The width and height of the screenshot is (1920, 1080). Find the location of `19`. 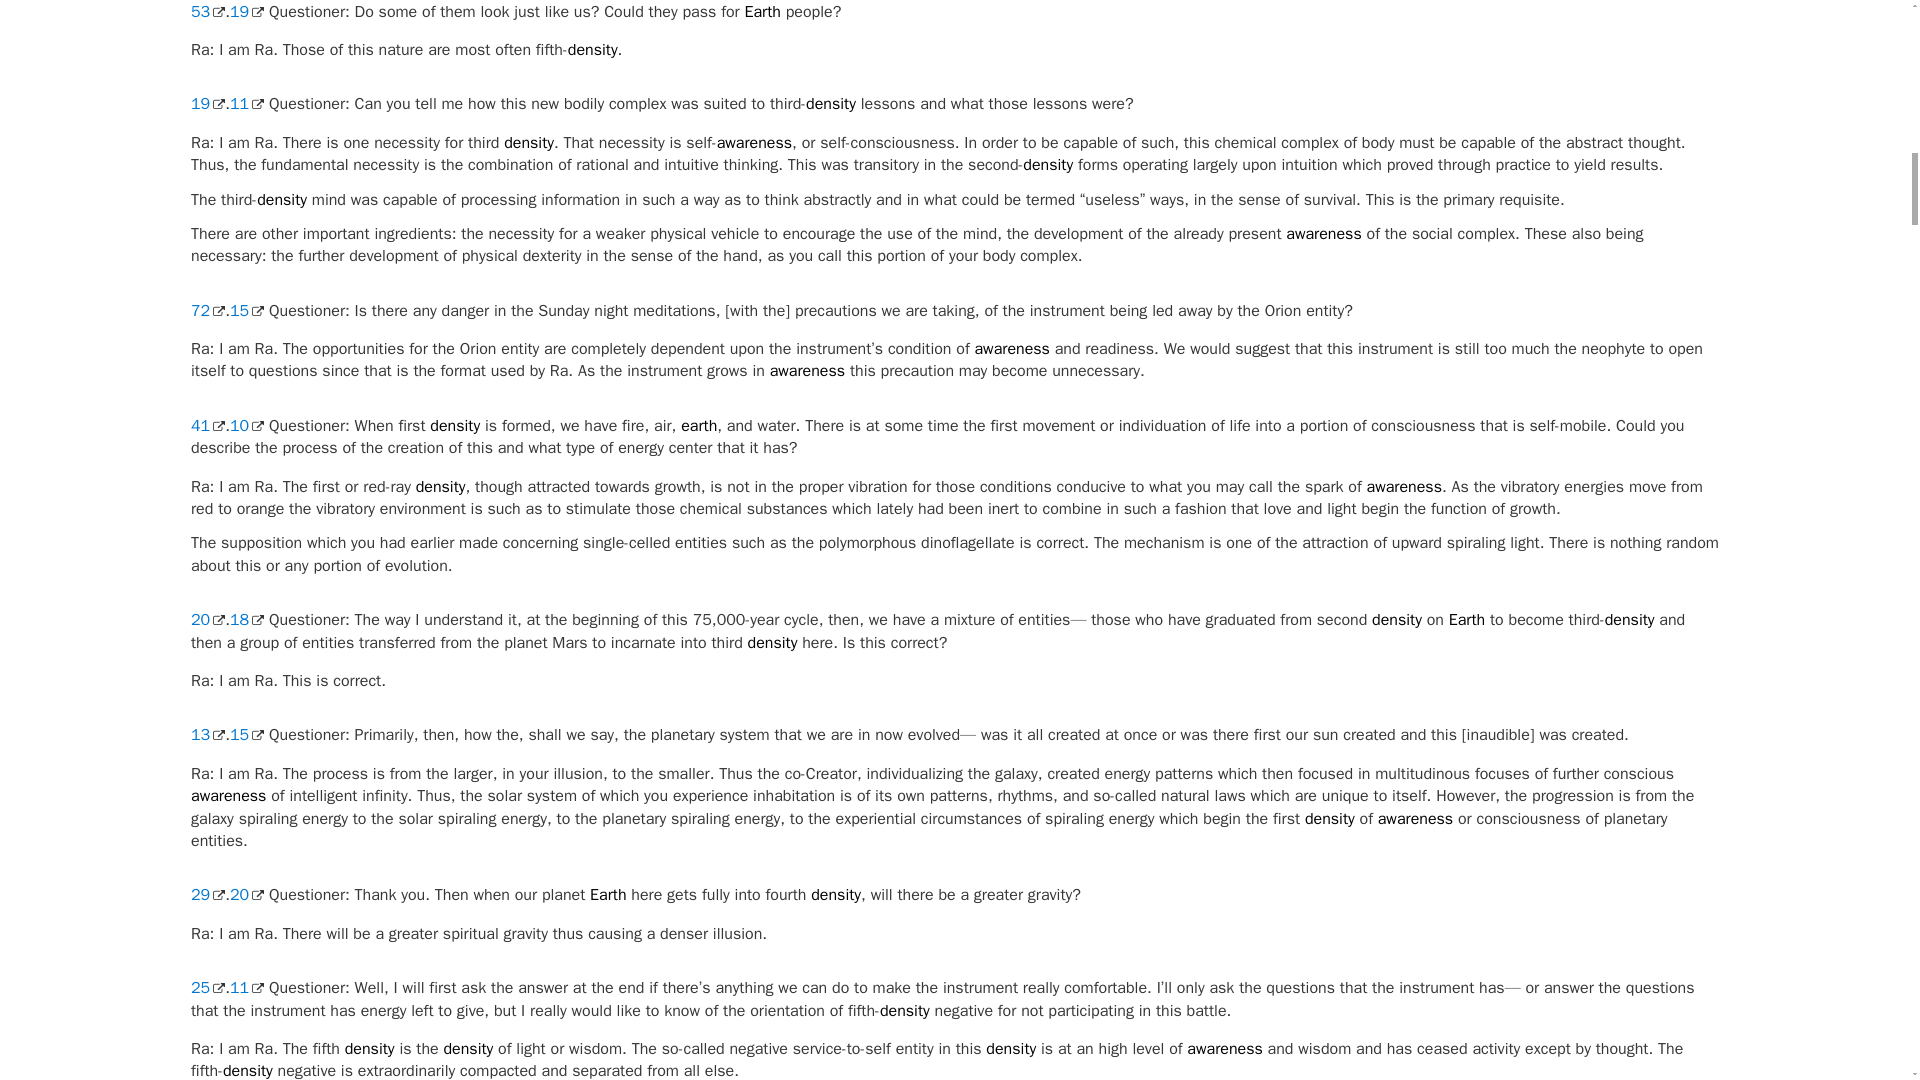

19 is located at coordinates (247, 12).